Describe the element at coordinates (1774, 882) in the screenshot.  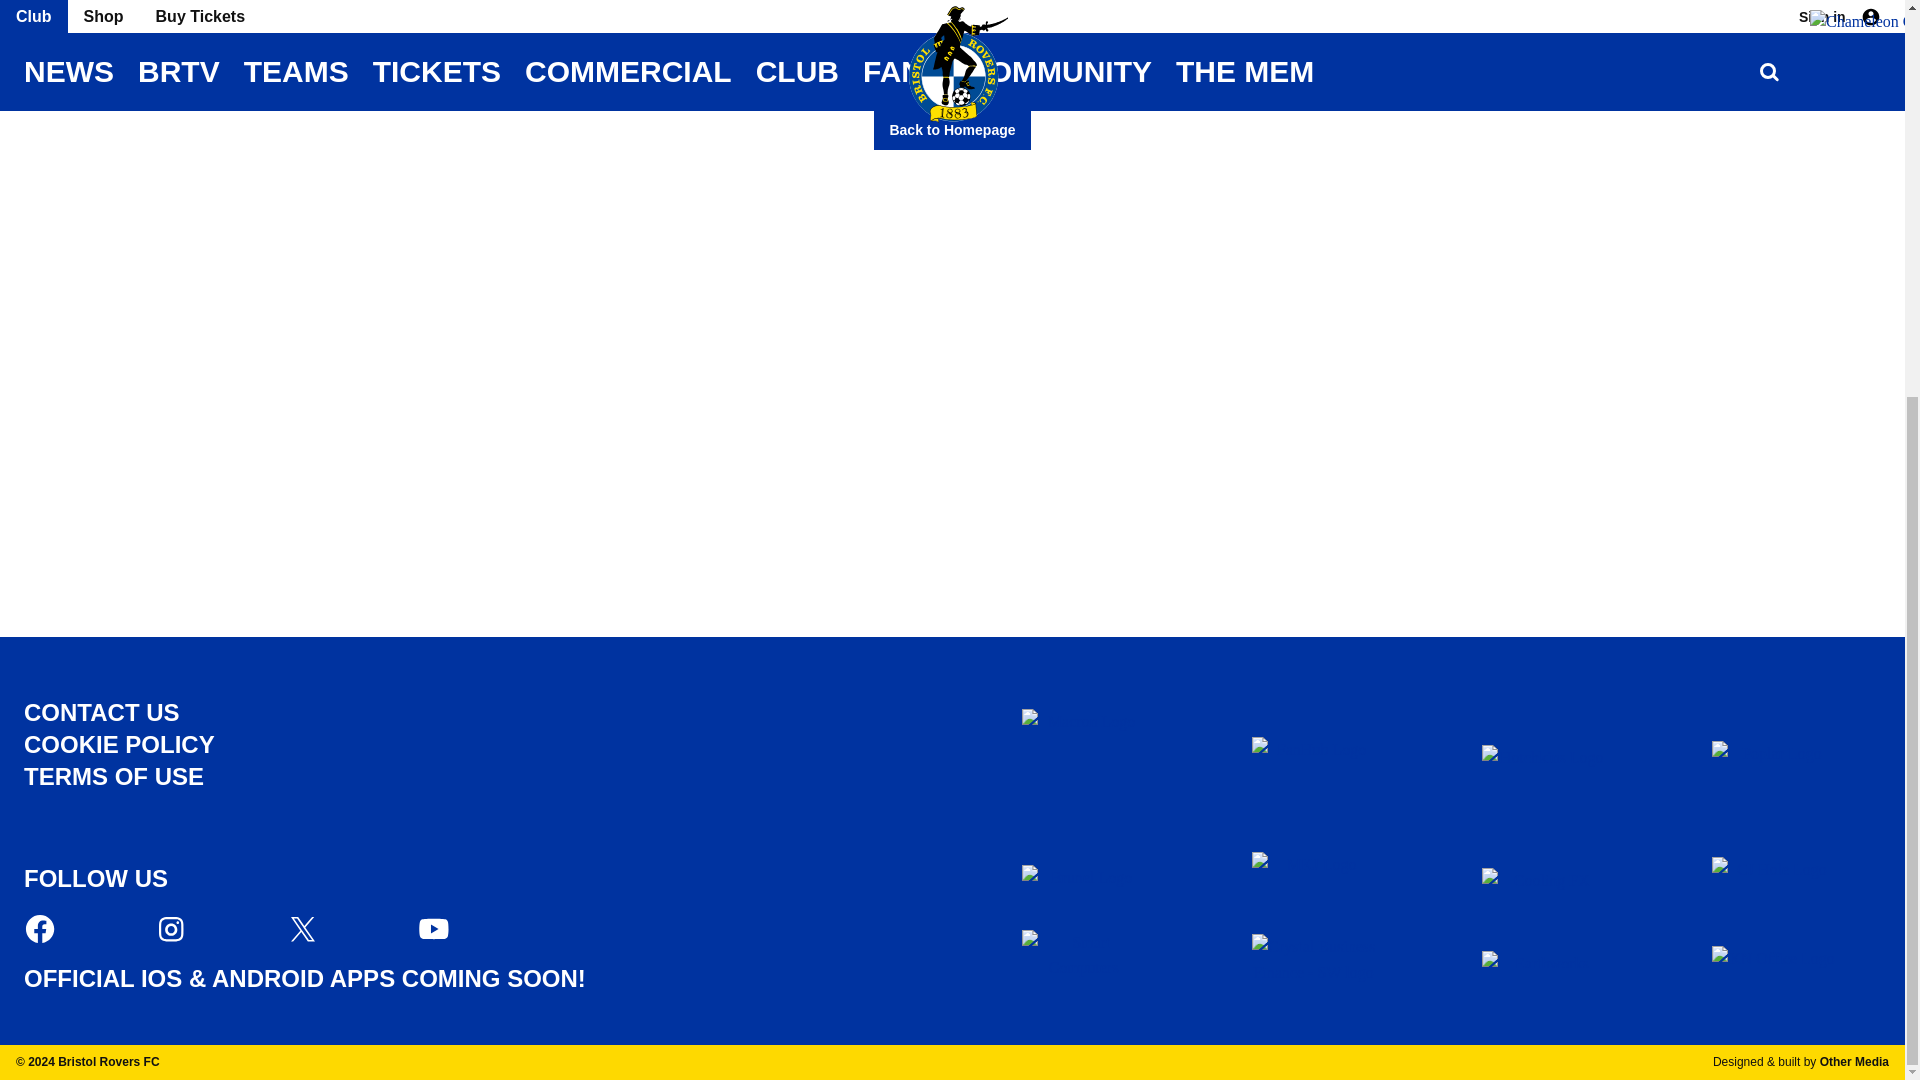
I see `CJ Hole` at that location.